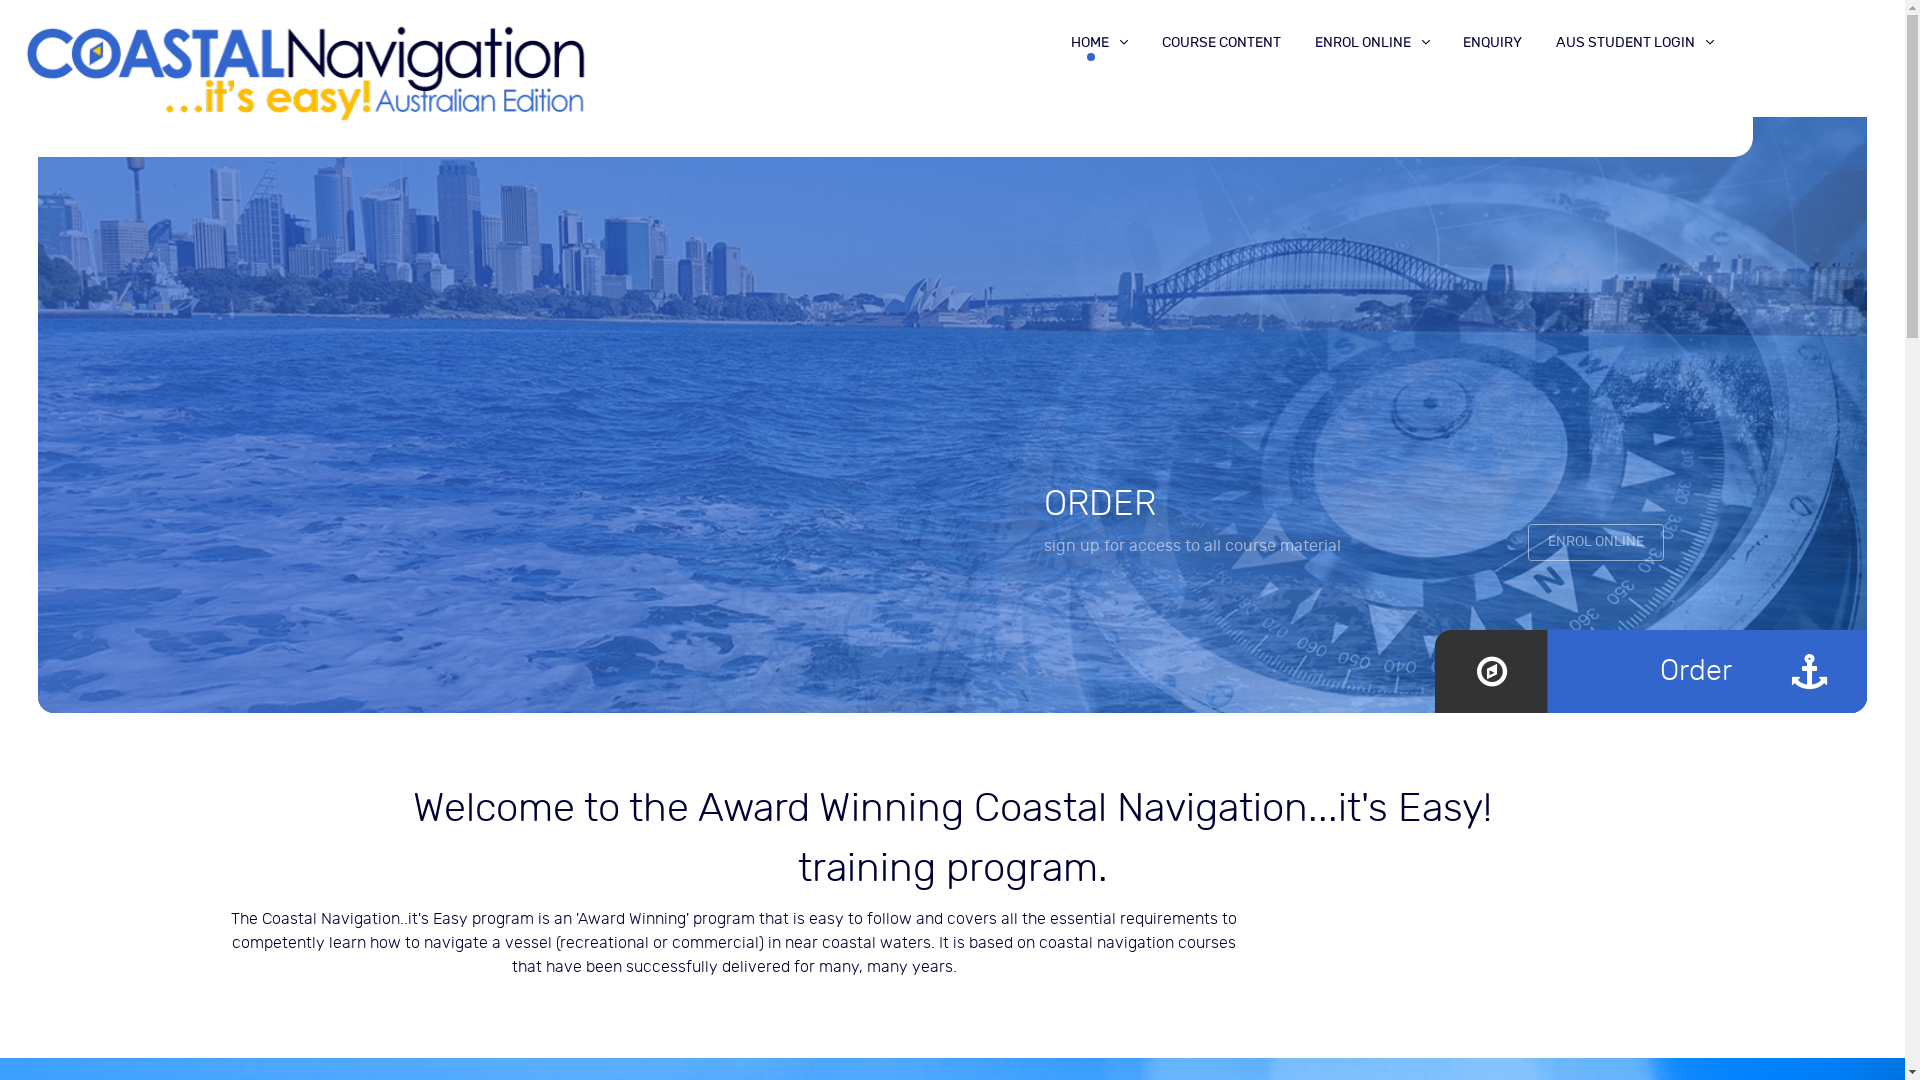 Image resolution: width=1920 pixels, height=1080 pixels. Describe the element at coordinates (1372, 42) in the screenshot. I see `ENROL ONLINE` at that location.